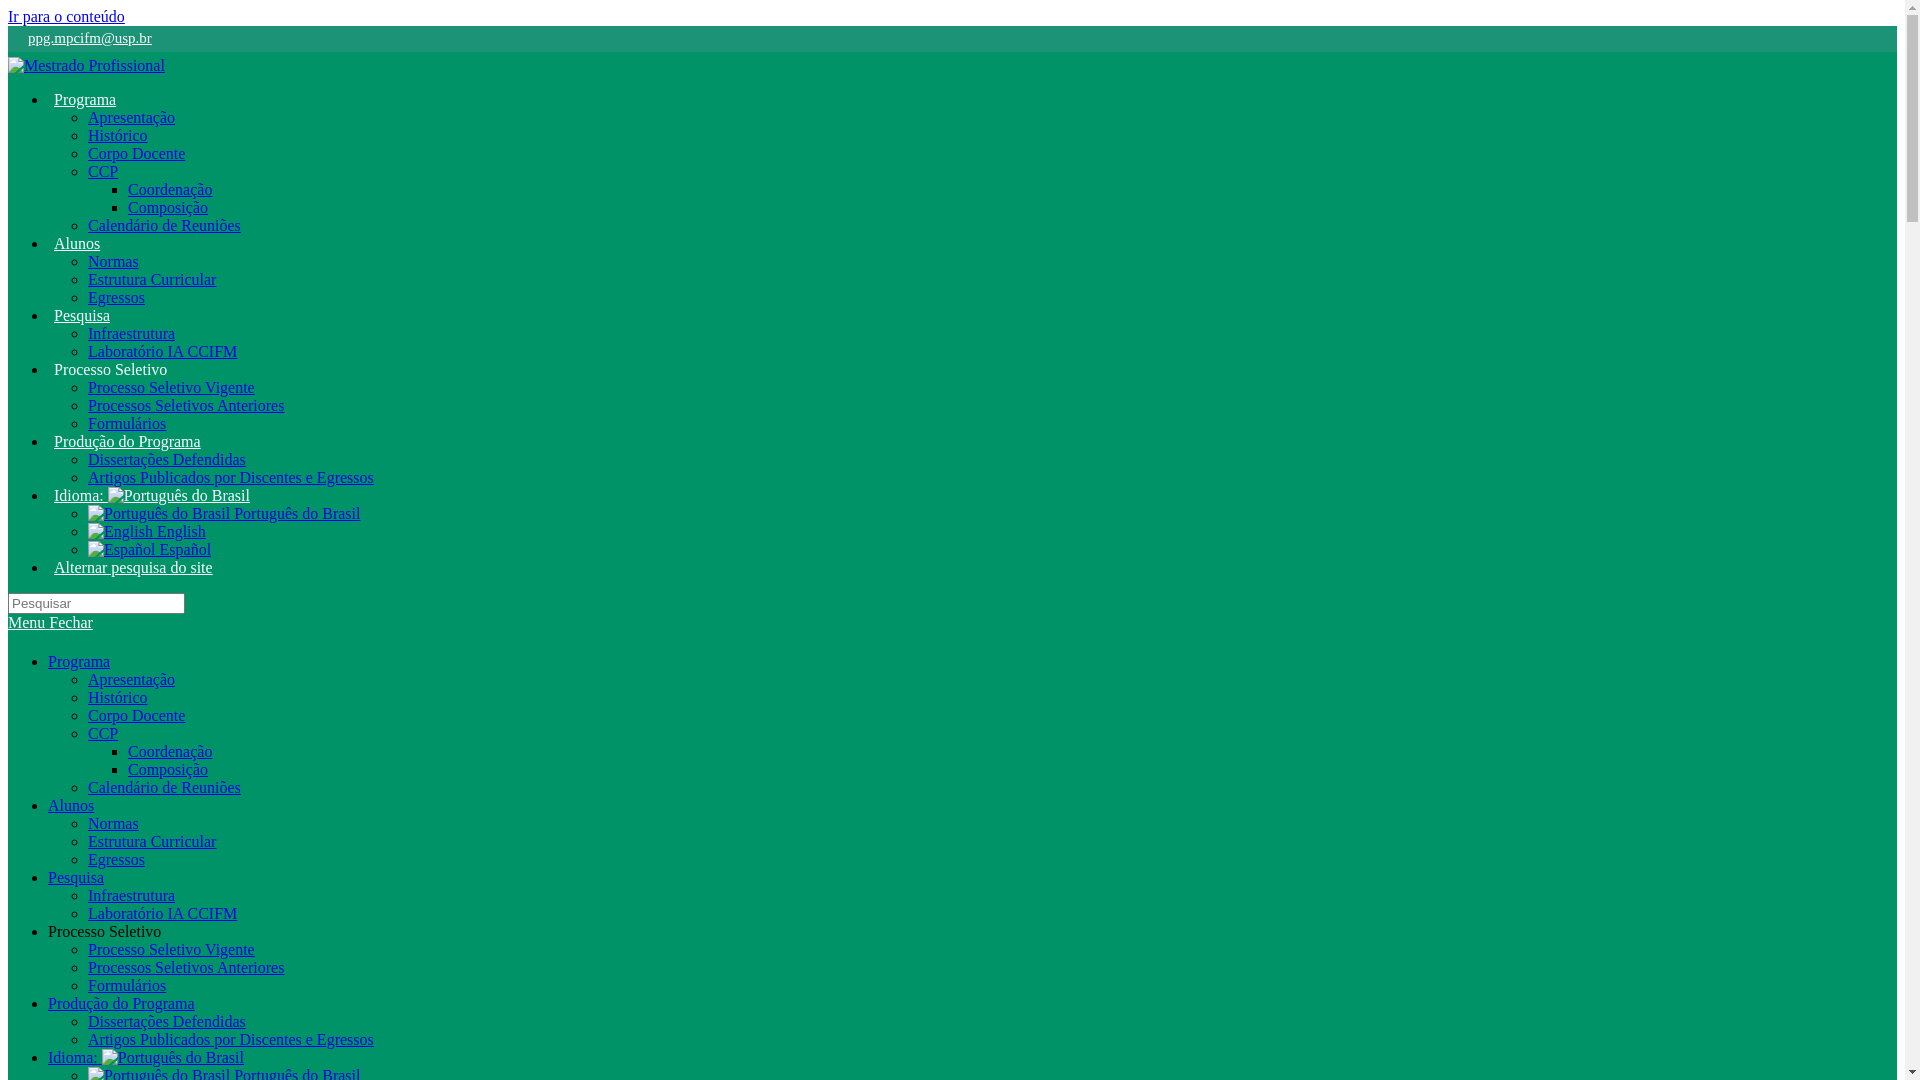  What do you see at coordinates (136, 152) in the screenshot?
I see `Corpo Docente` at bounding box center [136, 152].